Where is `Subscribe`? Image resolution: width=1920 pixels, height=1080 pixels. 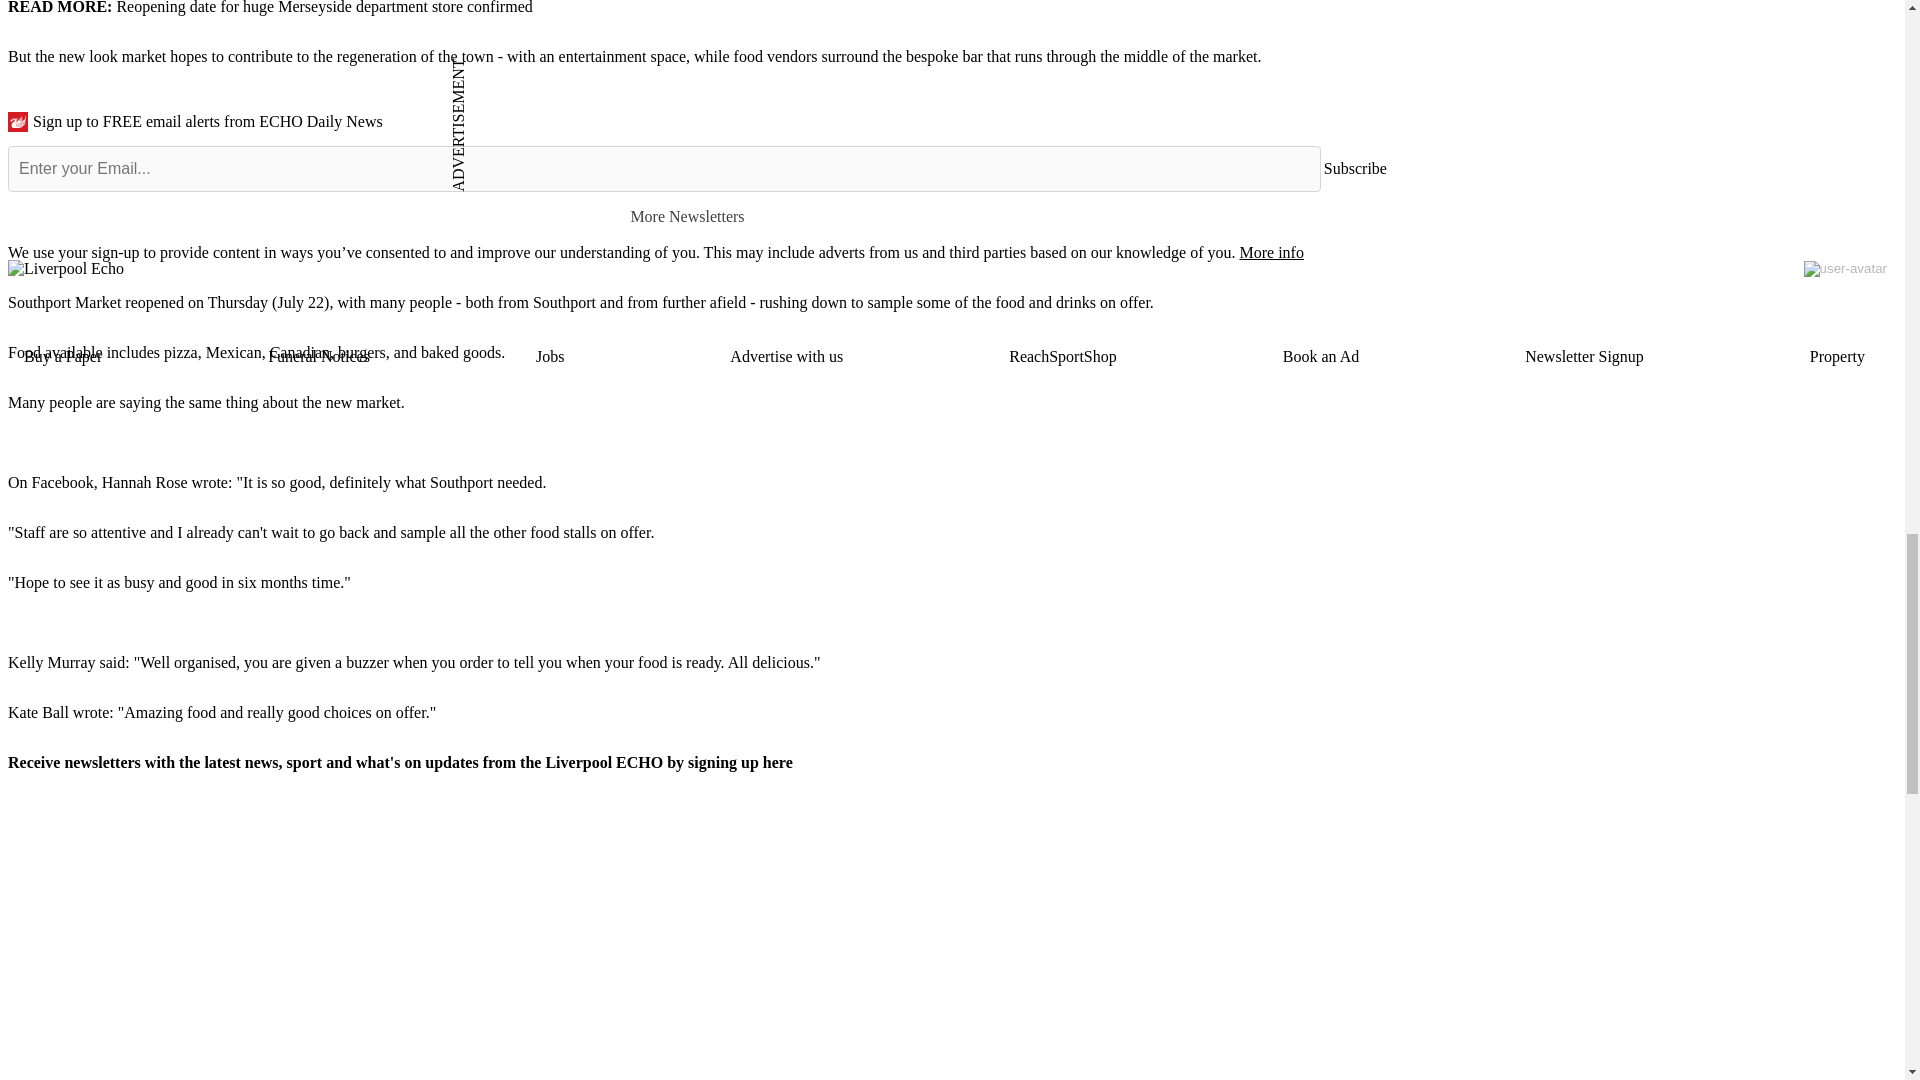 Subscribe is located at coordinates (1355, 168).